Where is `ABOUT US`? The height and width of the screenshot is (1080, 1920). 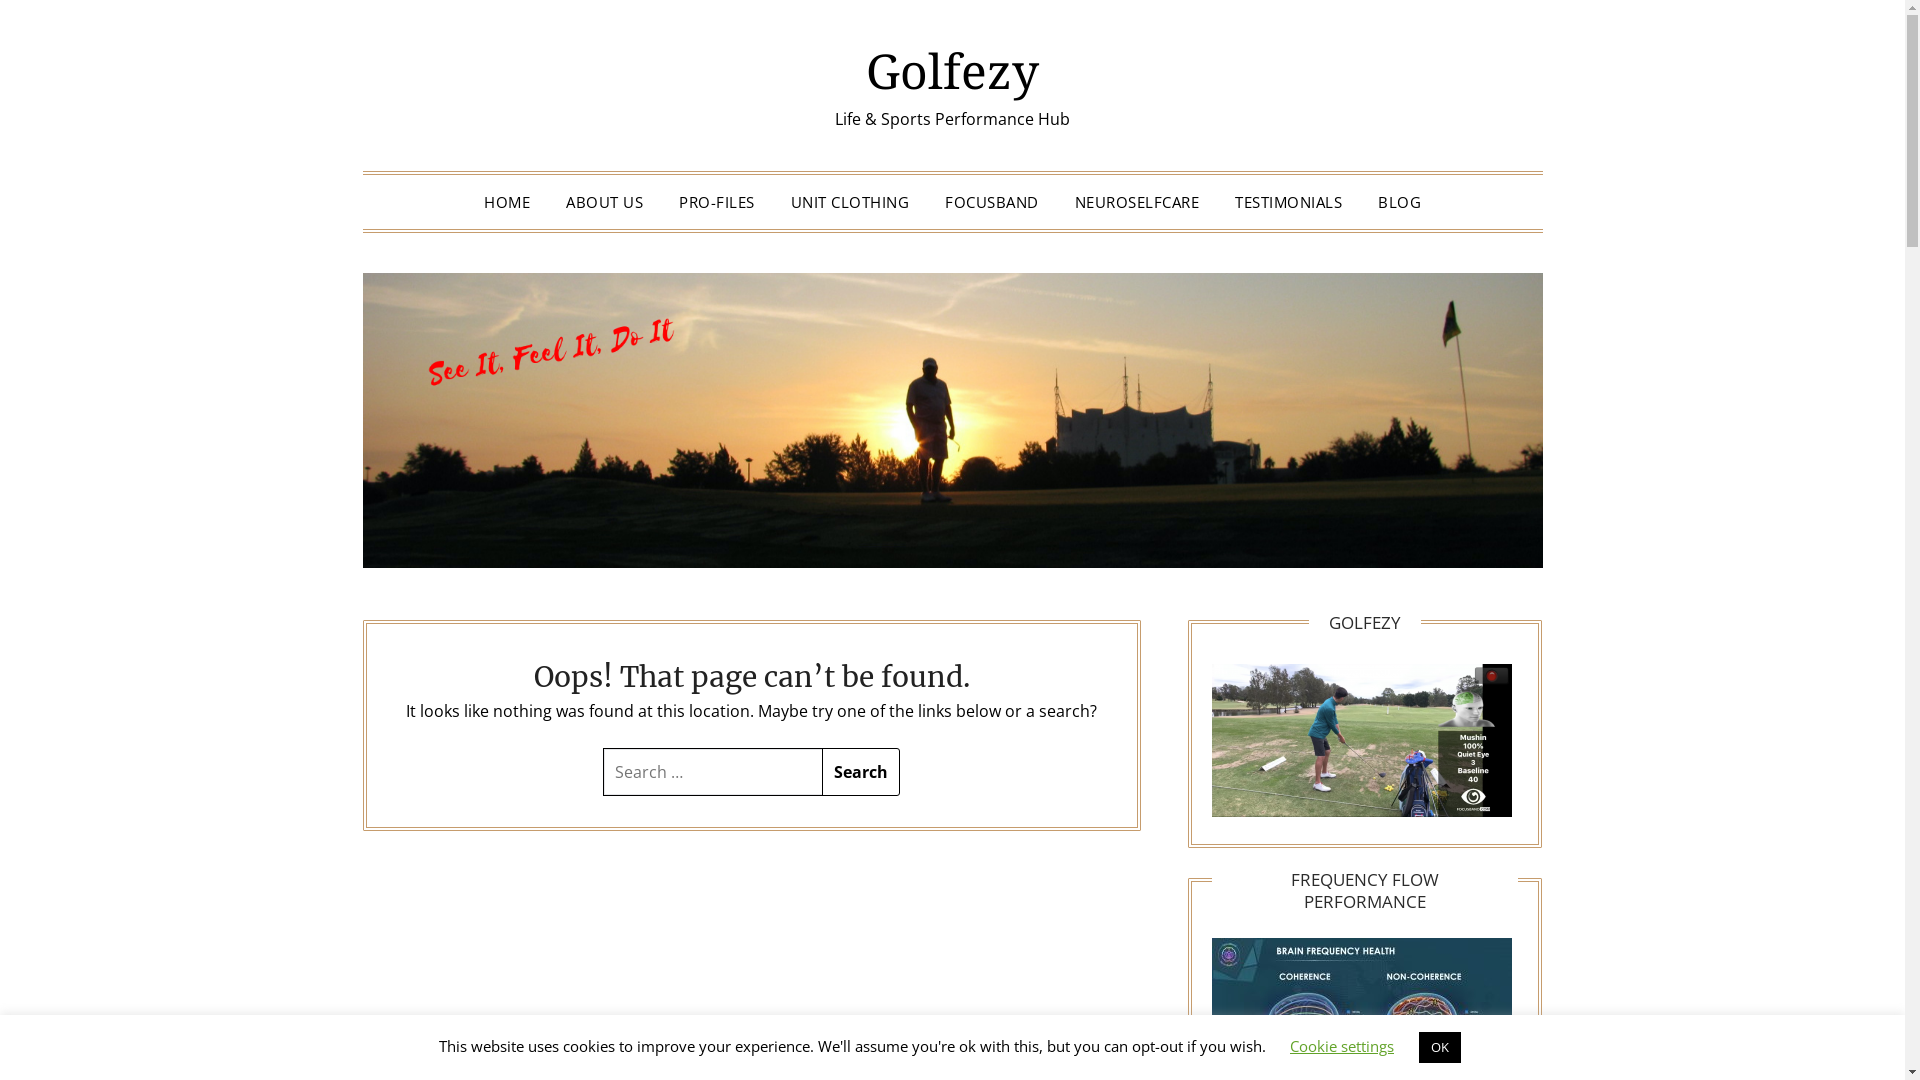
ABOUT US is located at coordinates (604, 202).